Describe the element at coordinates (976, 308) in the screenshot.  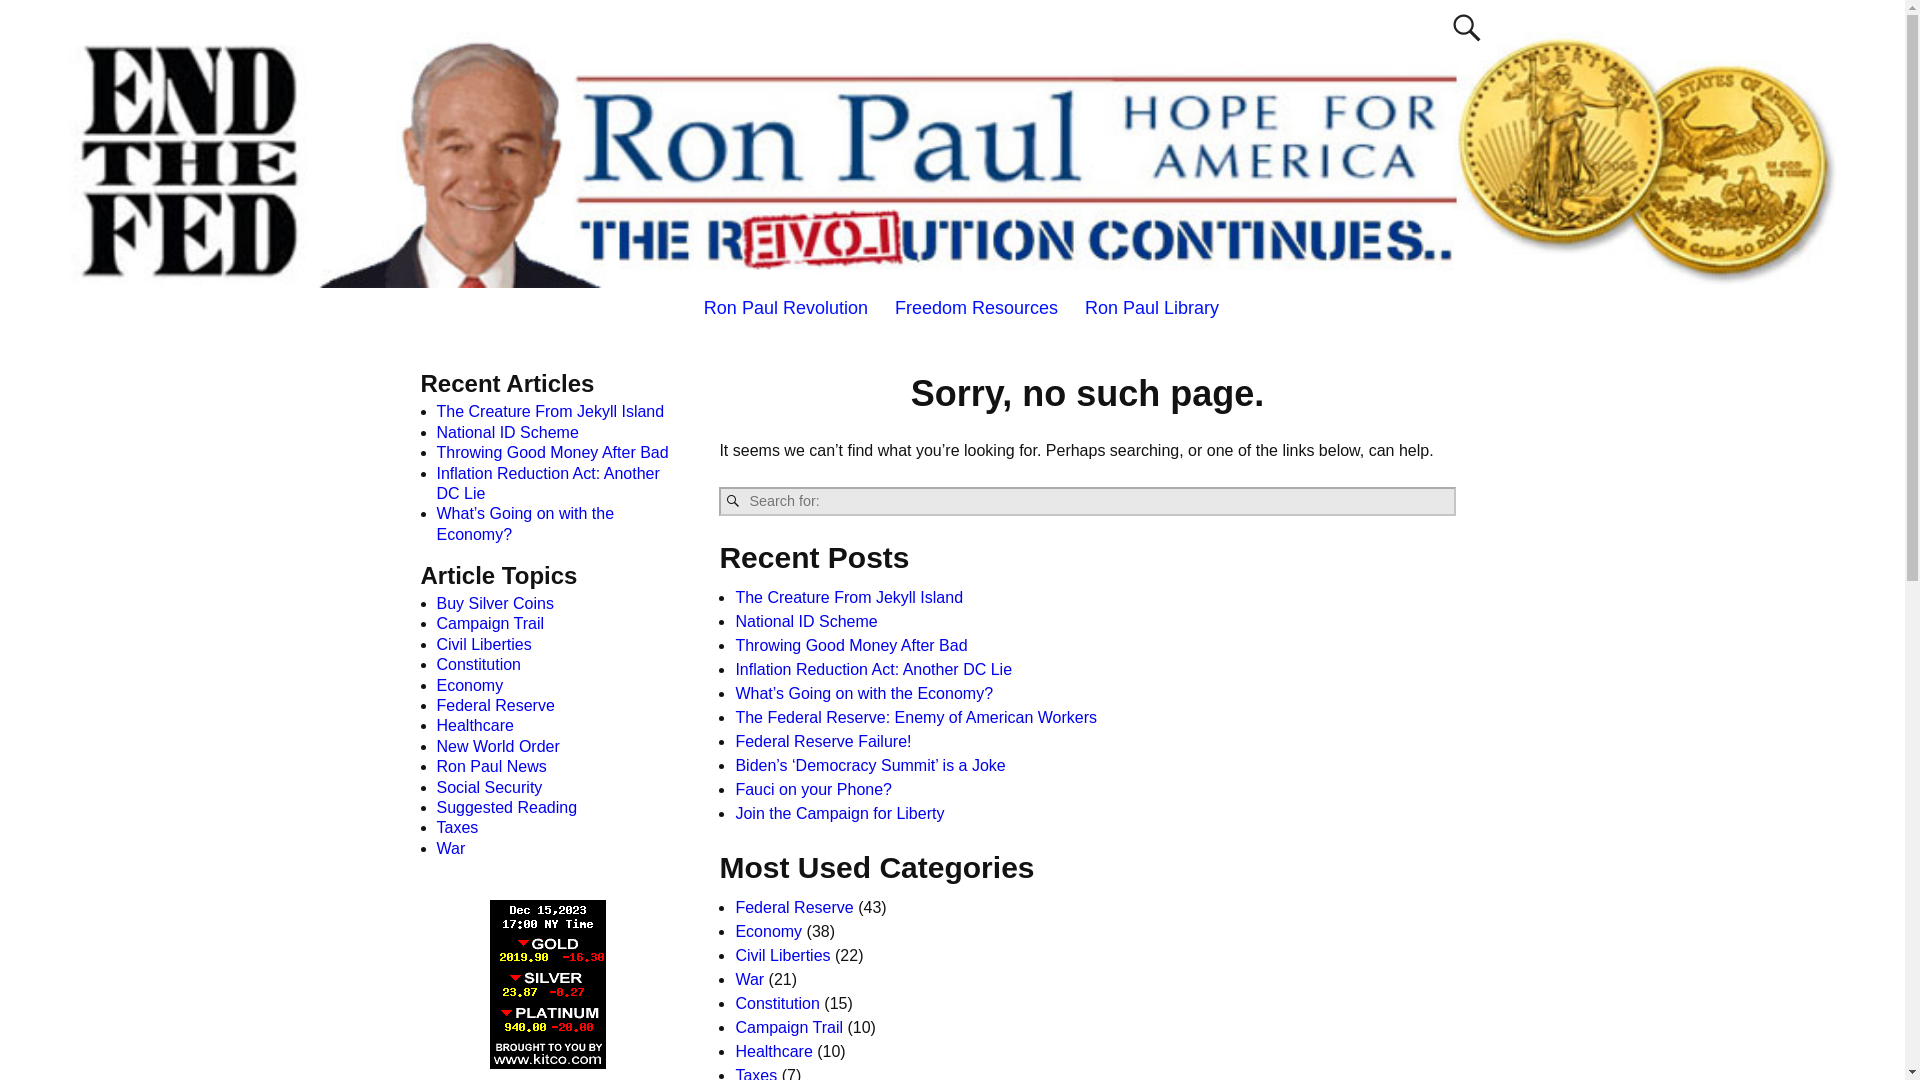
I see `Freedom Resources` at that location.